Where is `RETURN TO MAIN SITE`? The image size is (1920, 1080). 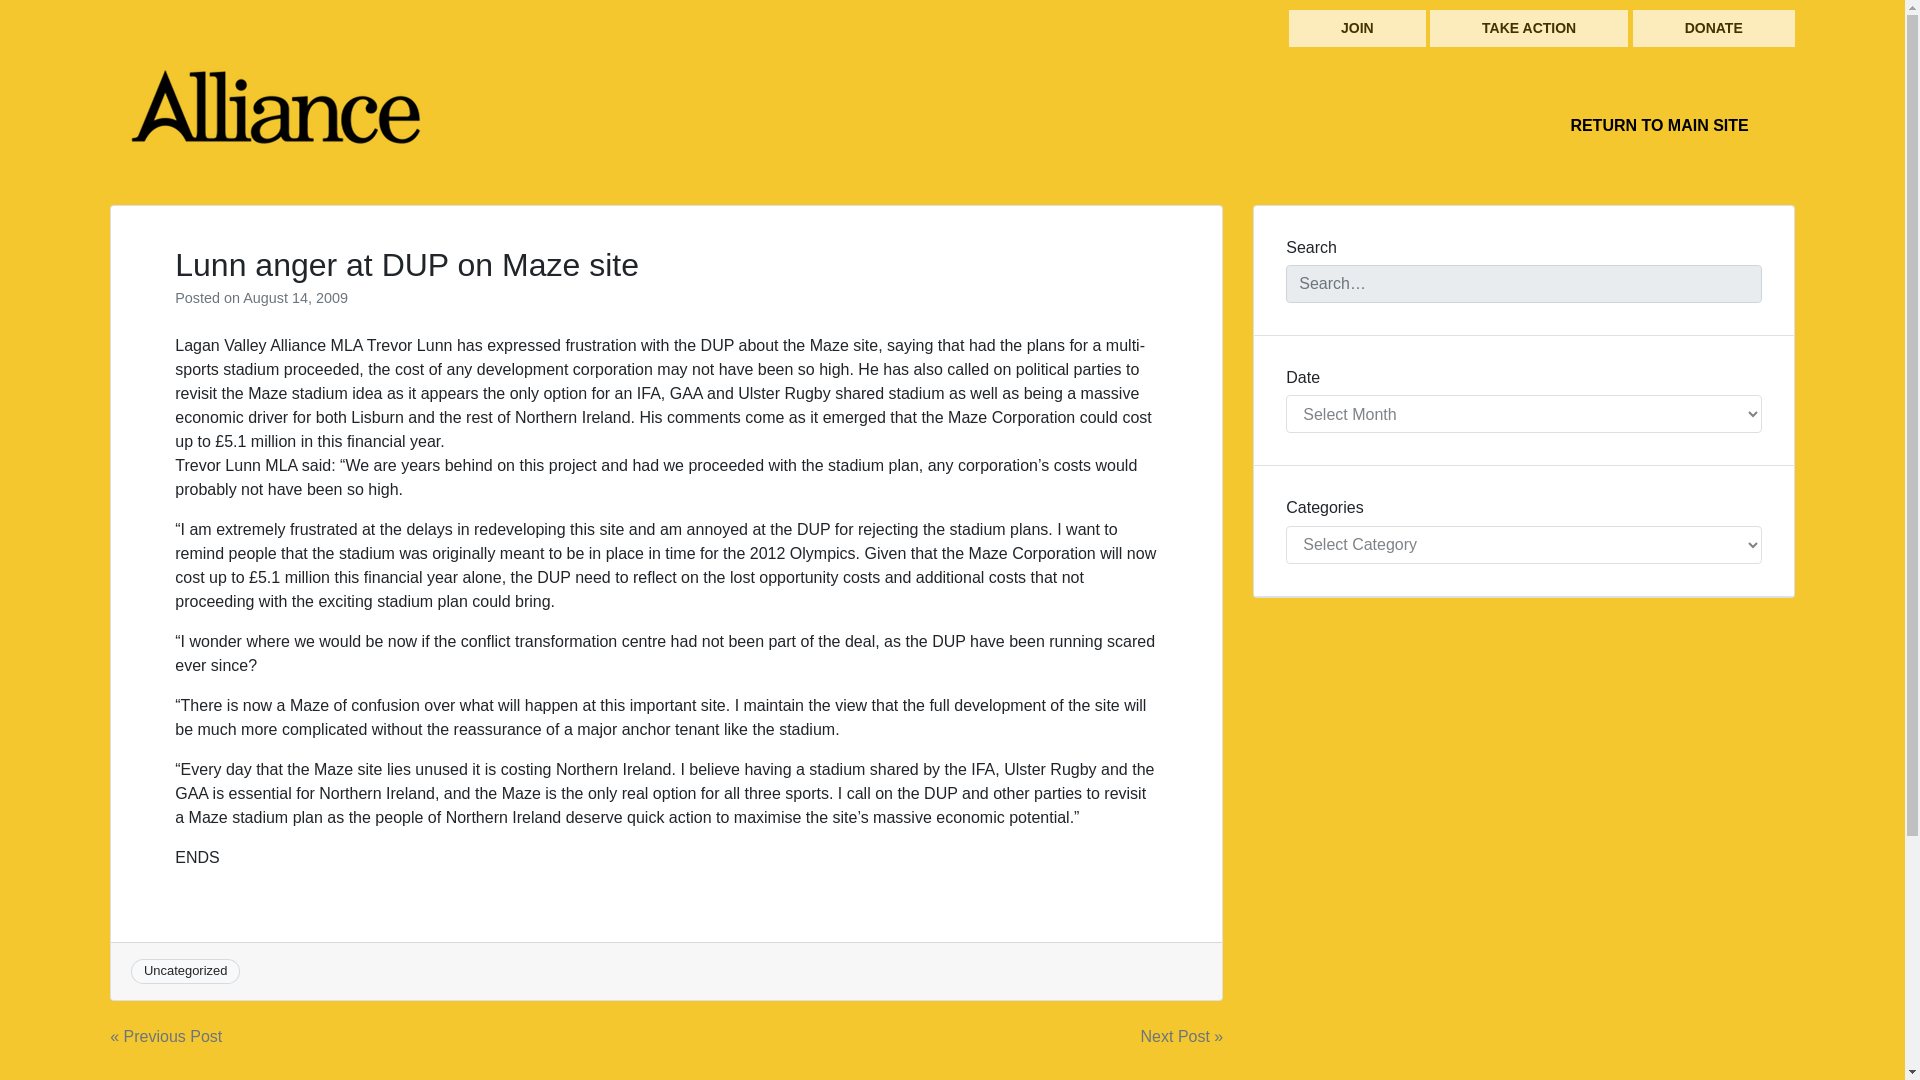 RETURN TO MAIN SITE is located at coordinates (1658, 125).